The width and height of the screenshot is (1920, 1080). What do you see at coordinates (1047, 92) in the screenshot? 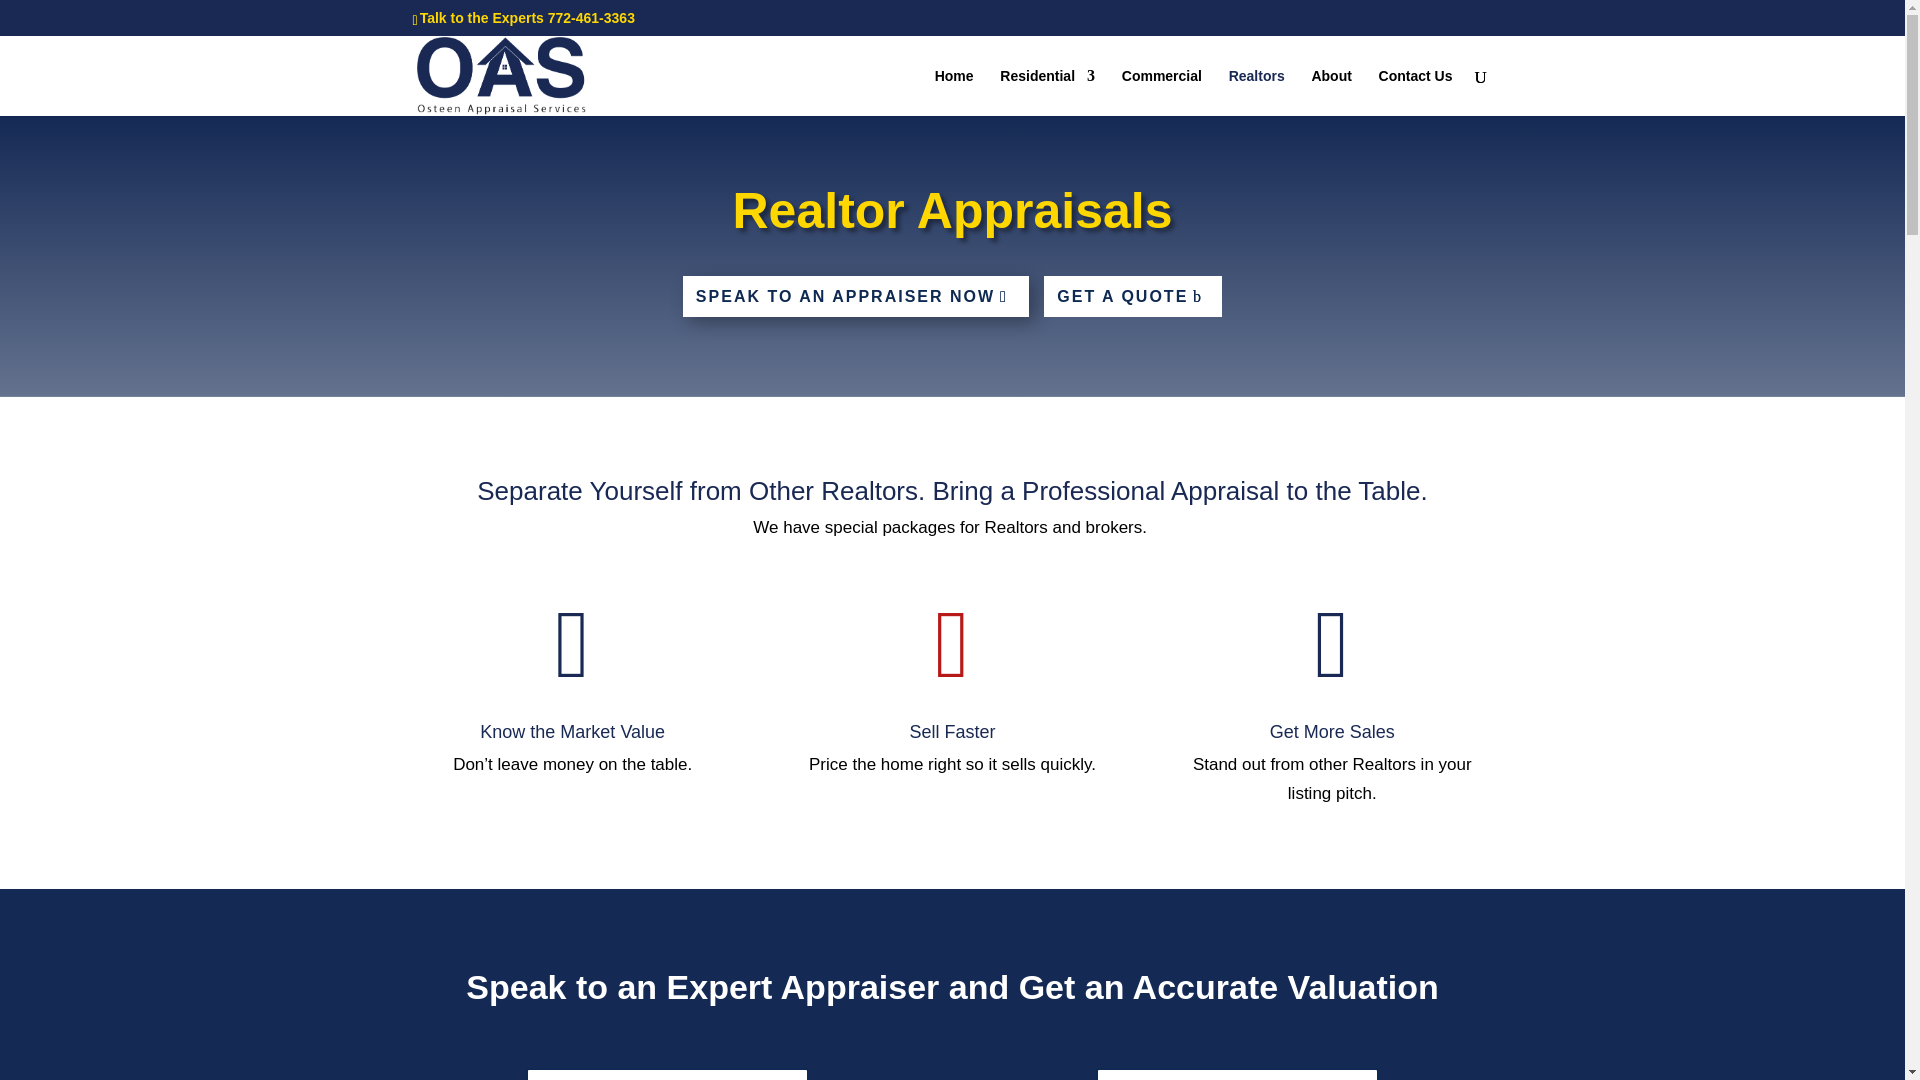
I see `Residential` at bounding box center [1047, 92].